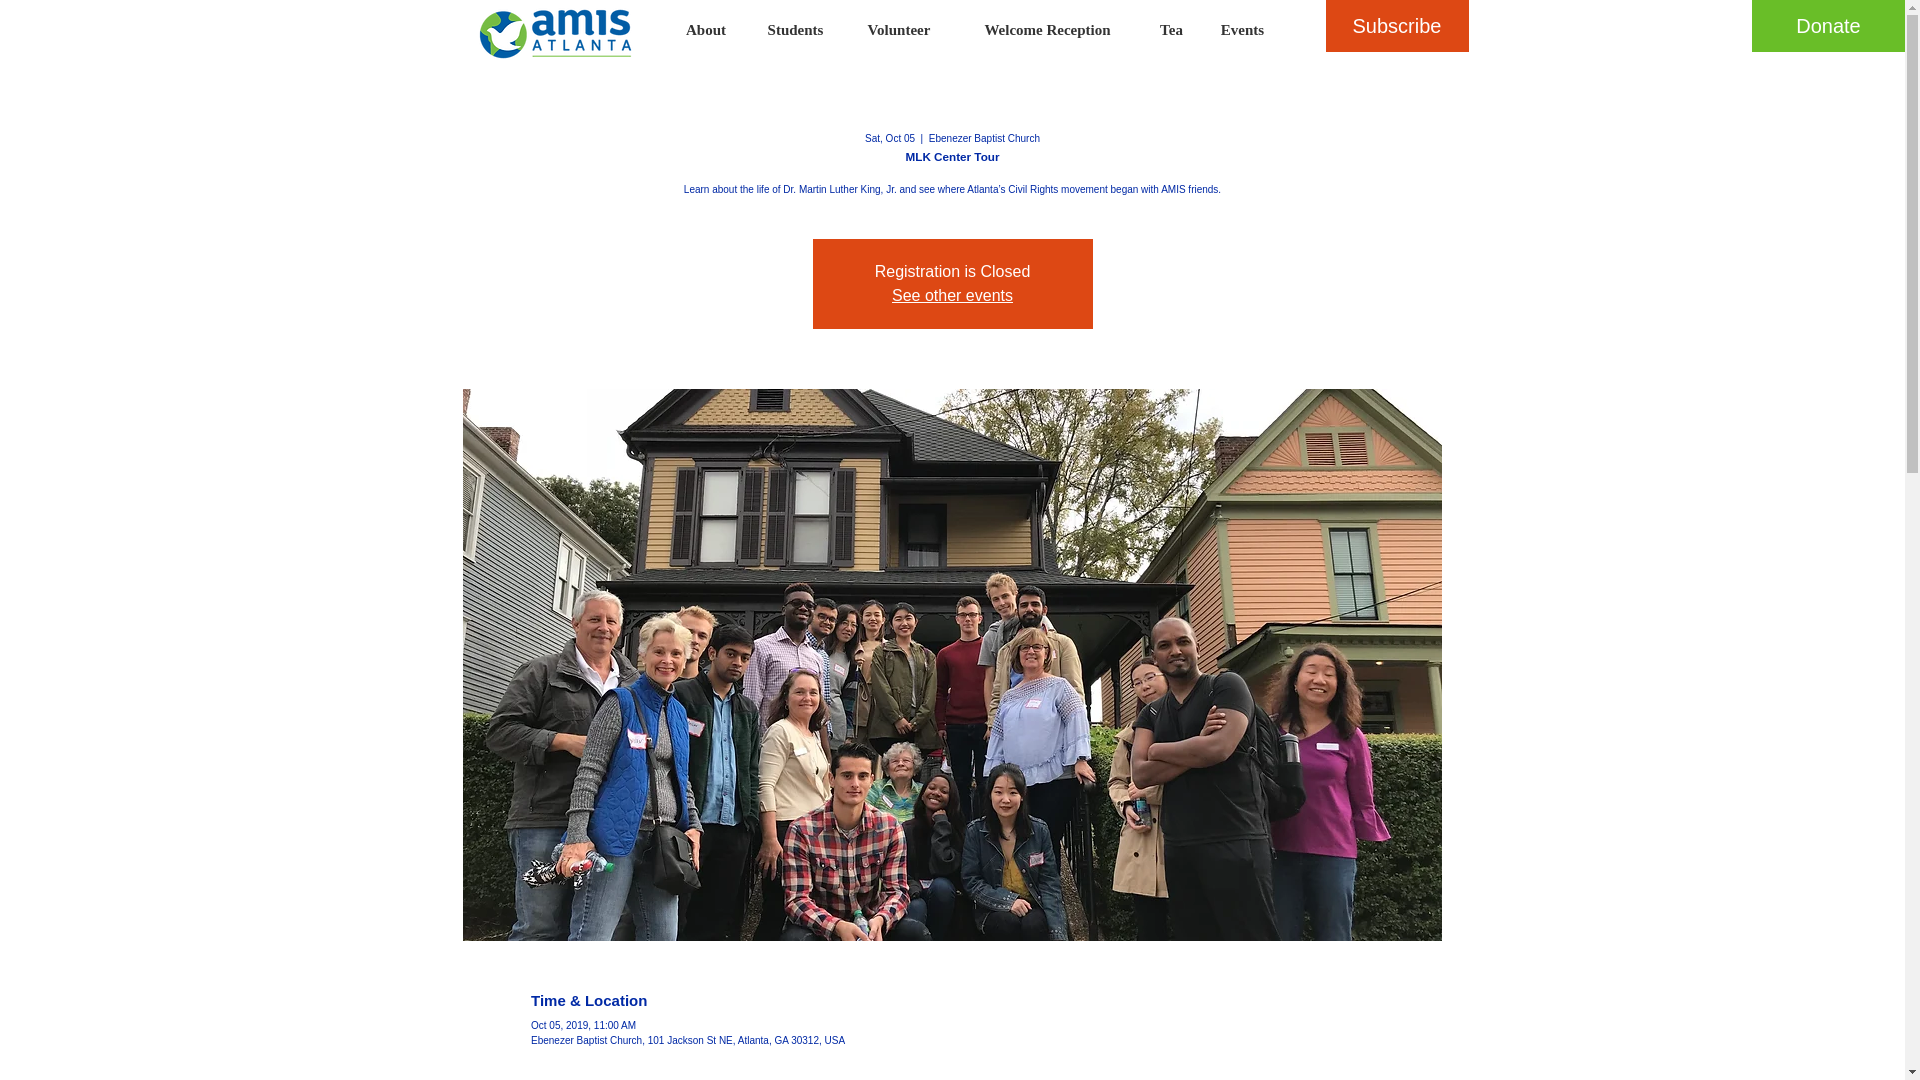  I want to click on Subscribe, so click(1397, 26).